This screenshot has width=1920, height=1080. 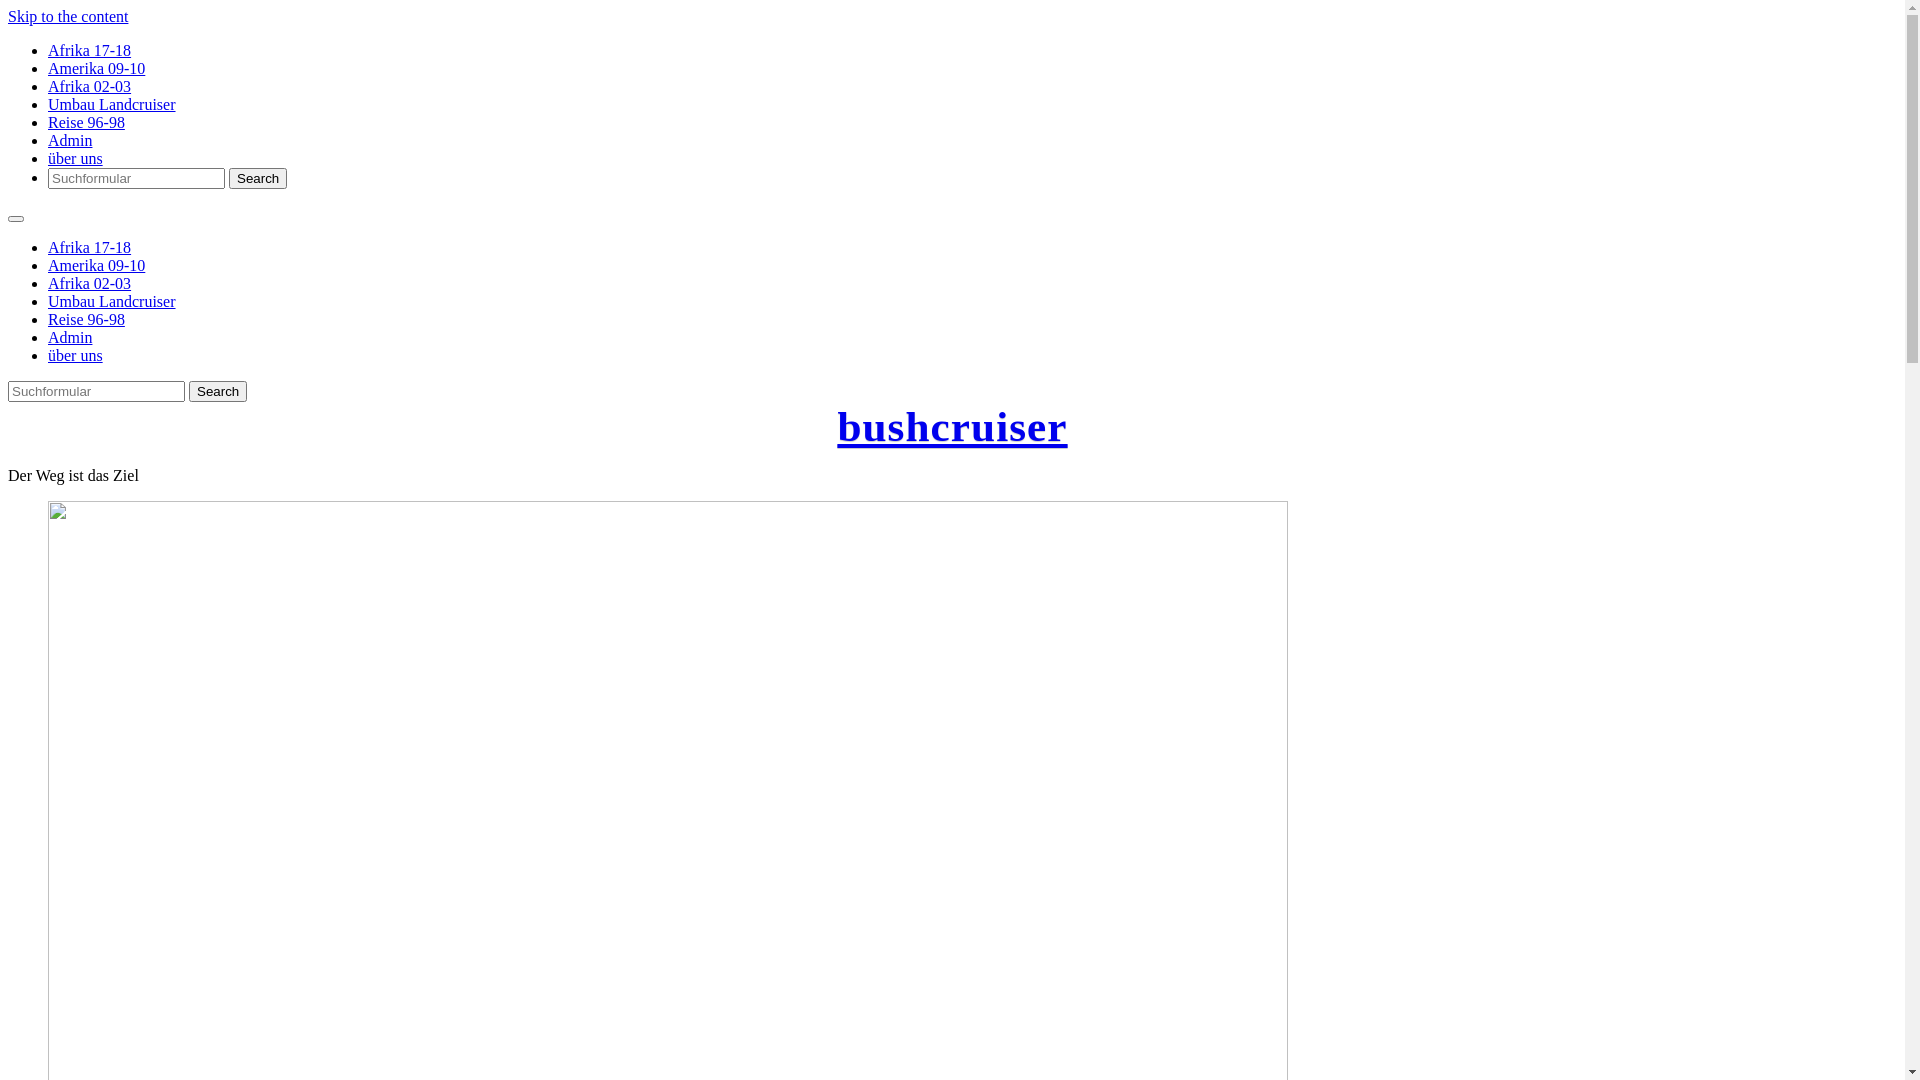 I want to click on Reise 96-98, so click(x=86, y=320).